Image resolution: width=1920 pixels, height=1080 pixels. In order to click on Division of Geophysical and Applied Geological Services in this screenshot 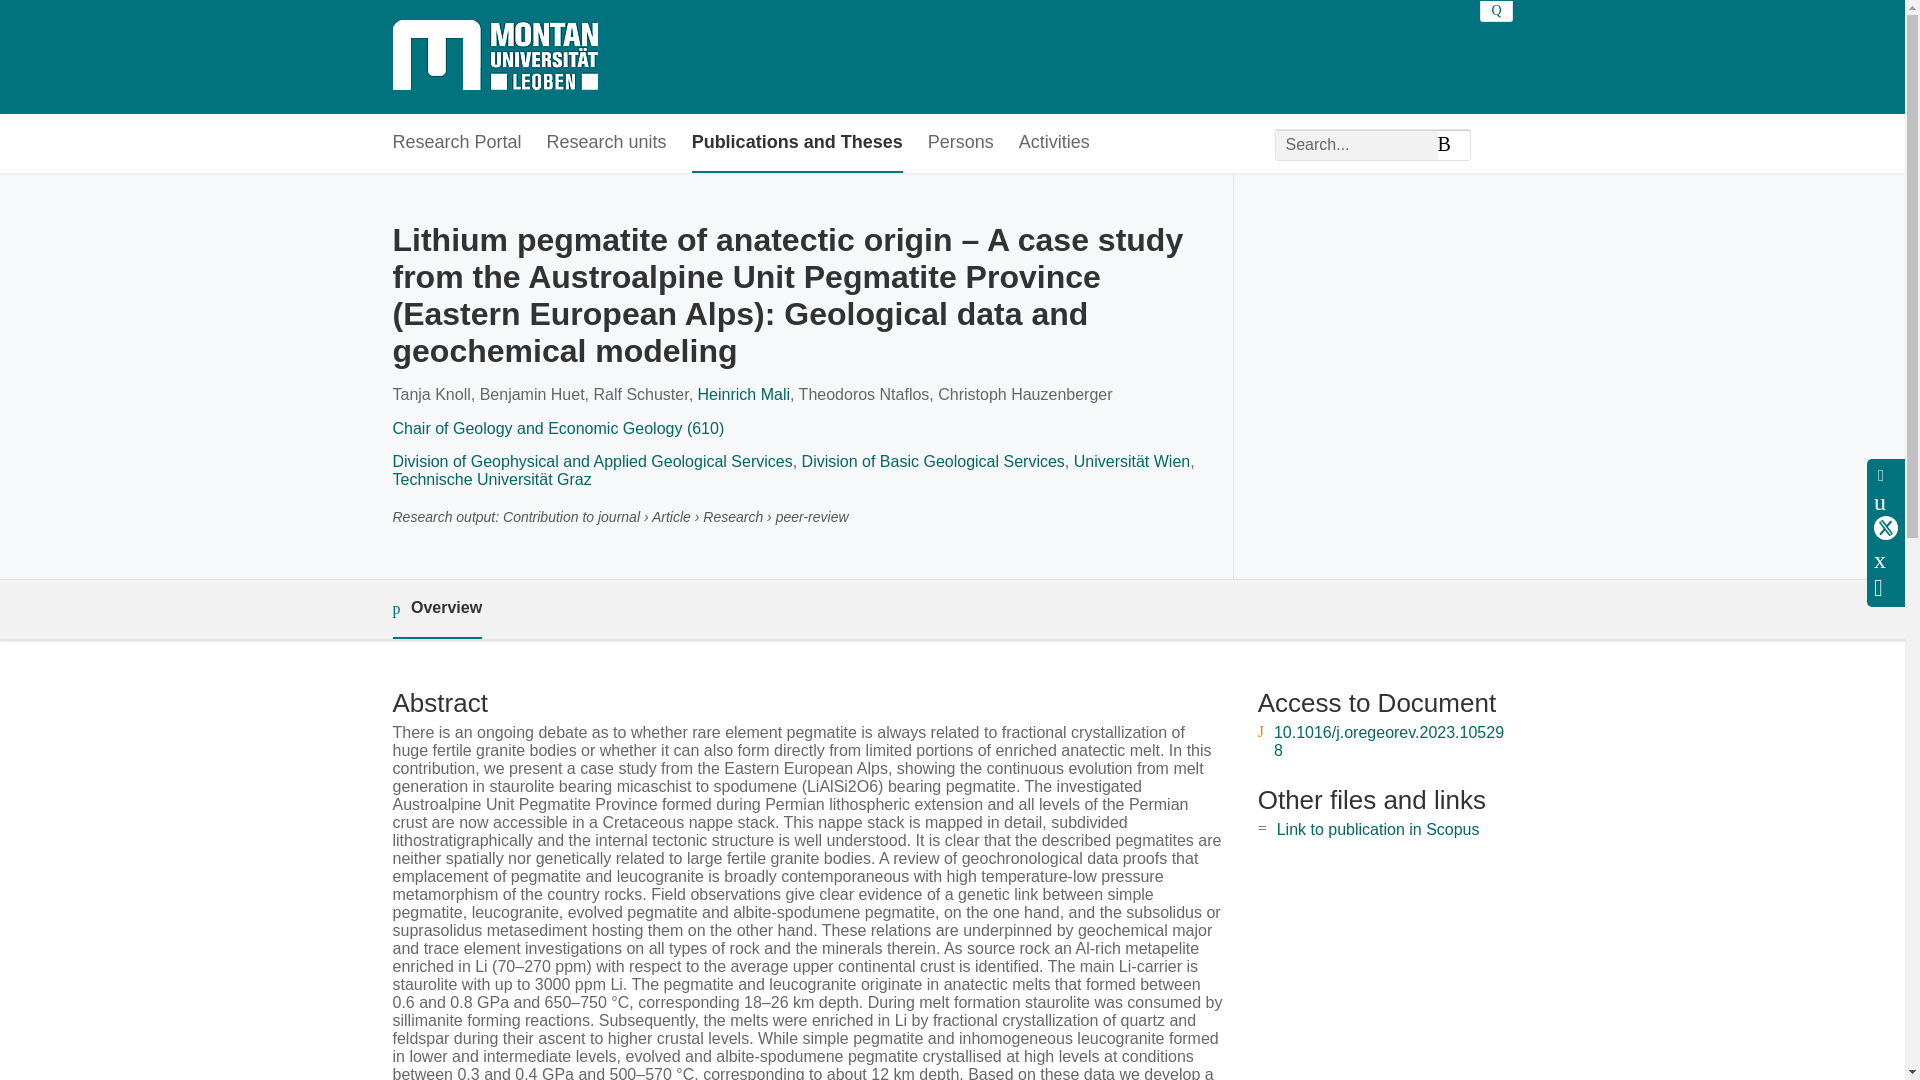, I will do `click(591, 460)`.